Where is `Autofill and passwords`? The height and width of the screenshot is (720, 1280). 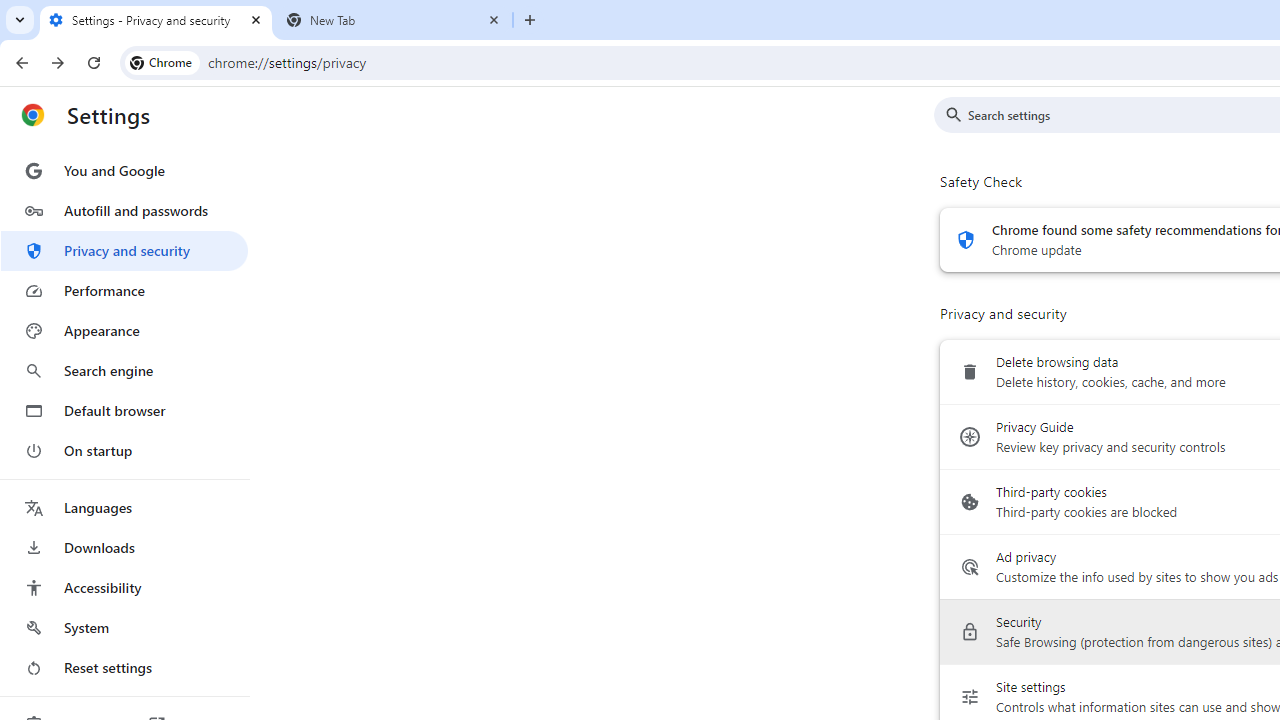 Autofill and passwords is located at coordinates (124, 210).